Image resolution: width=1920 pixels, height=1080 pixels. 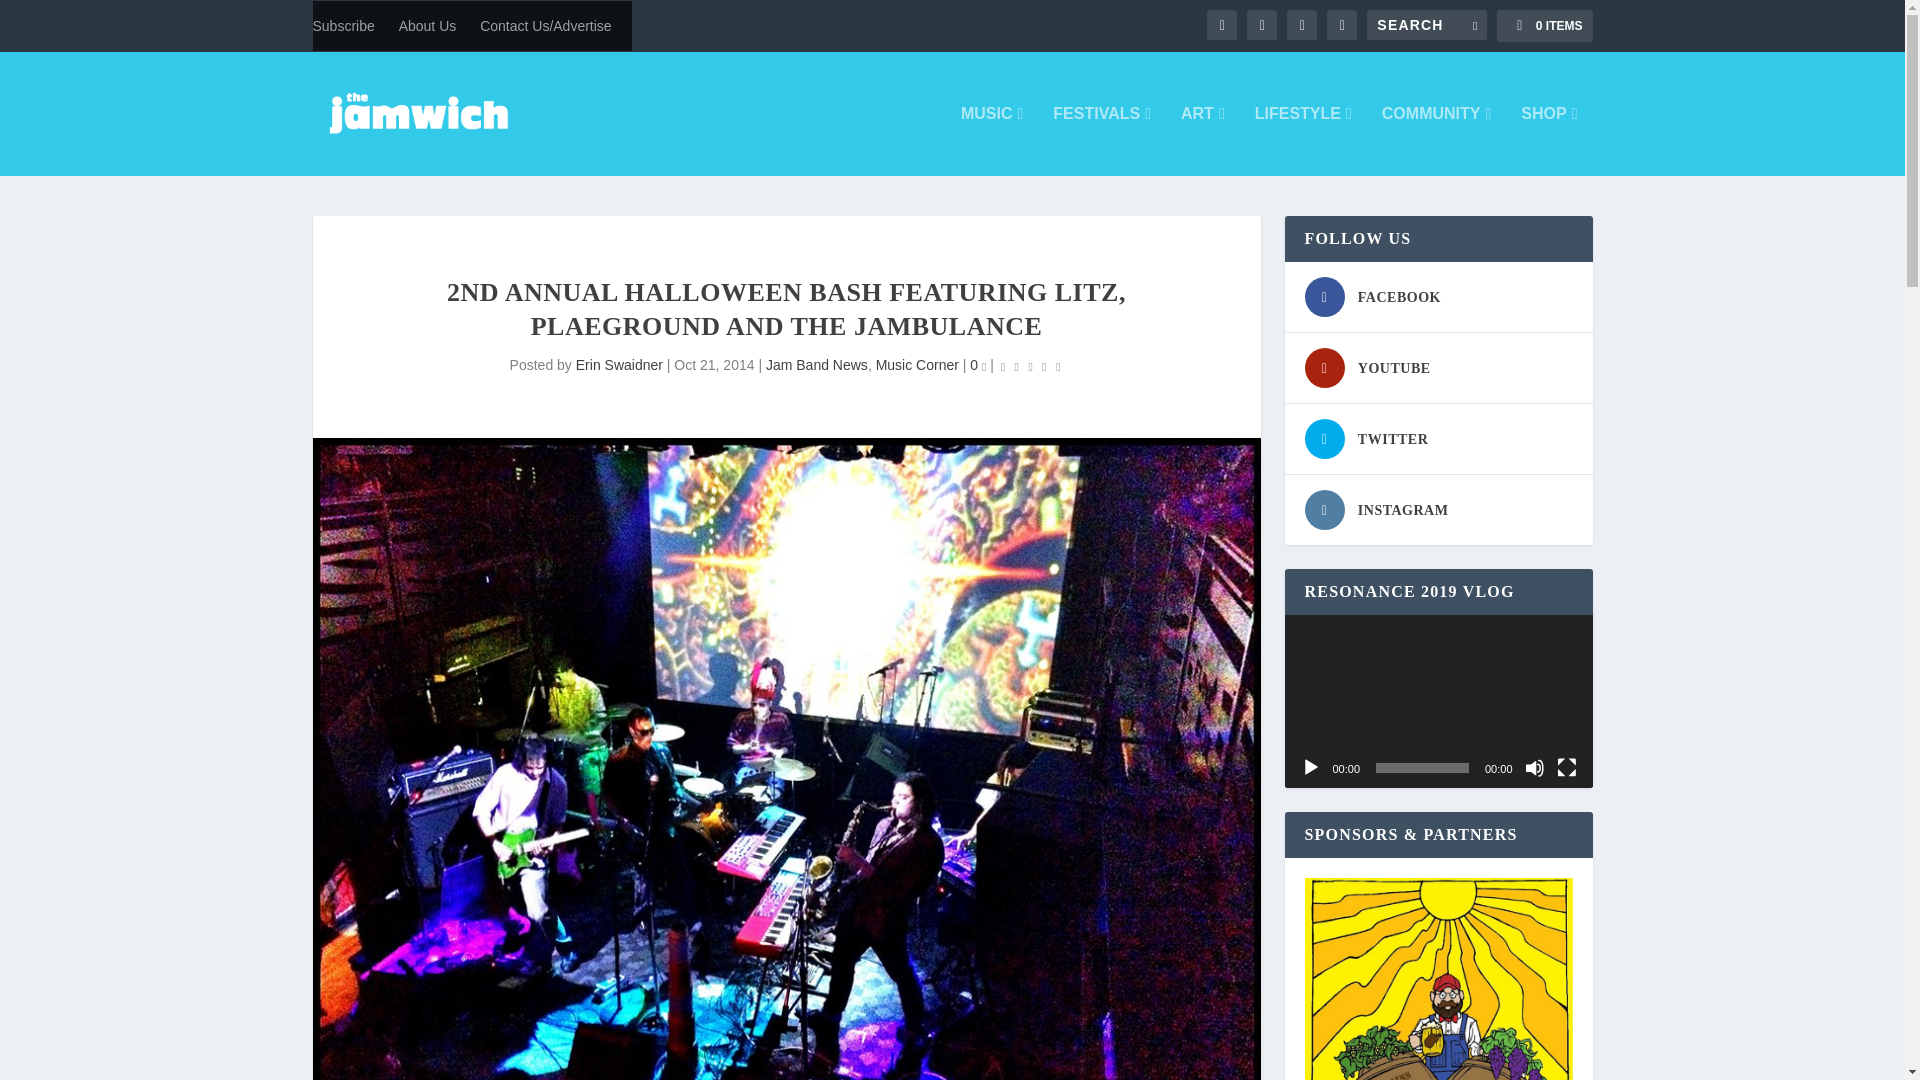 I want to click on Subscribe, so click(x=342, y=26).